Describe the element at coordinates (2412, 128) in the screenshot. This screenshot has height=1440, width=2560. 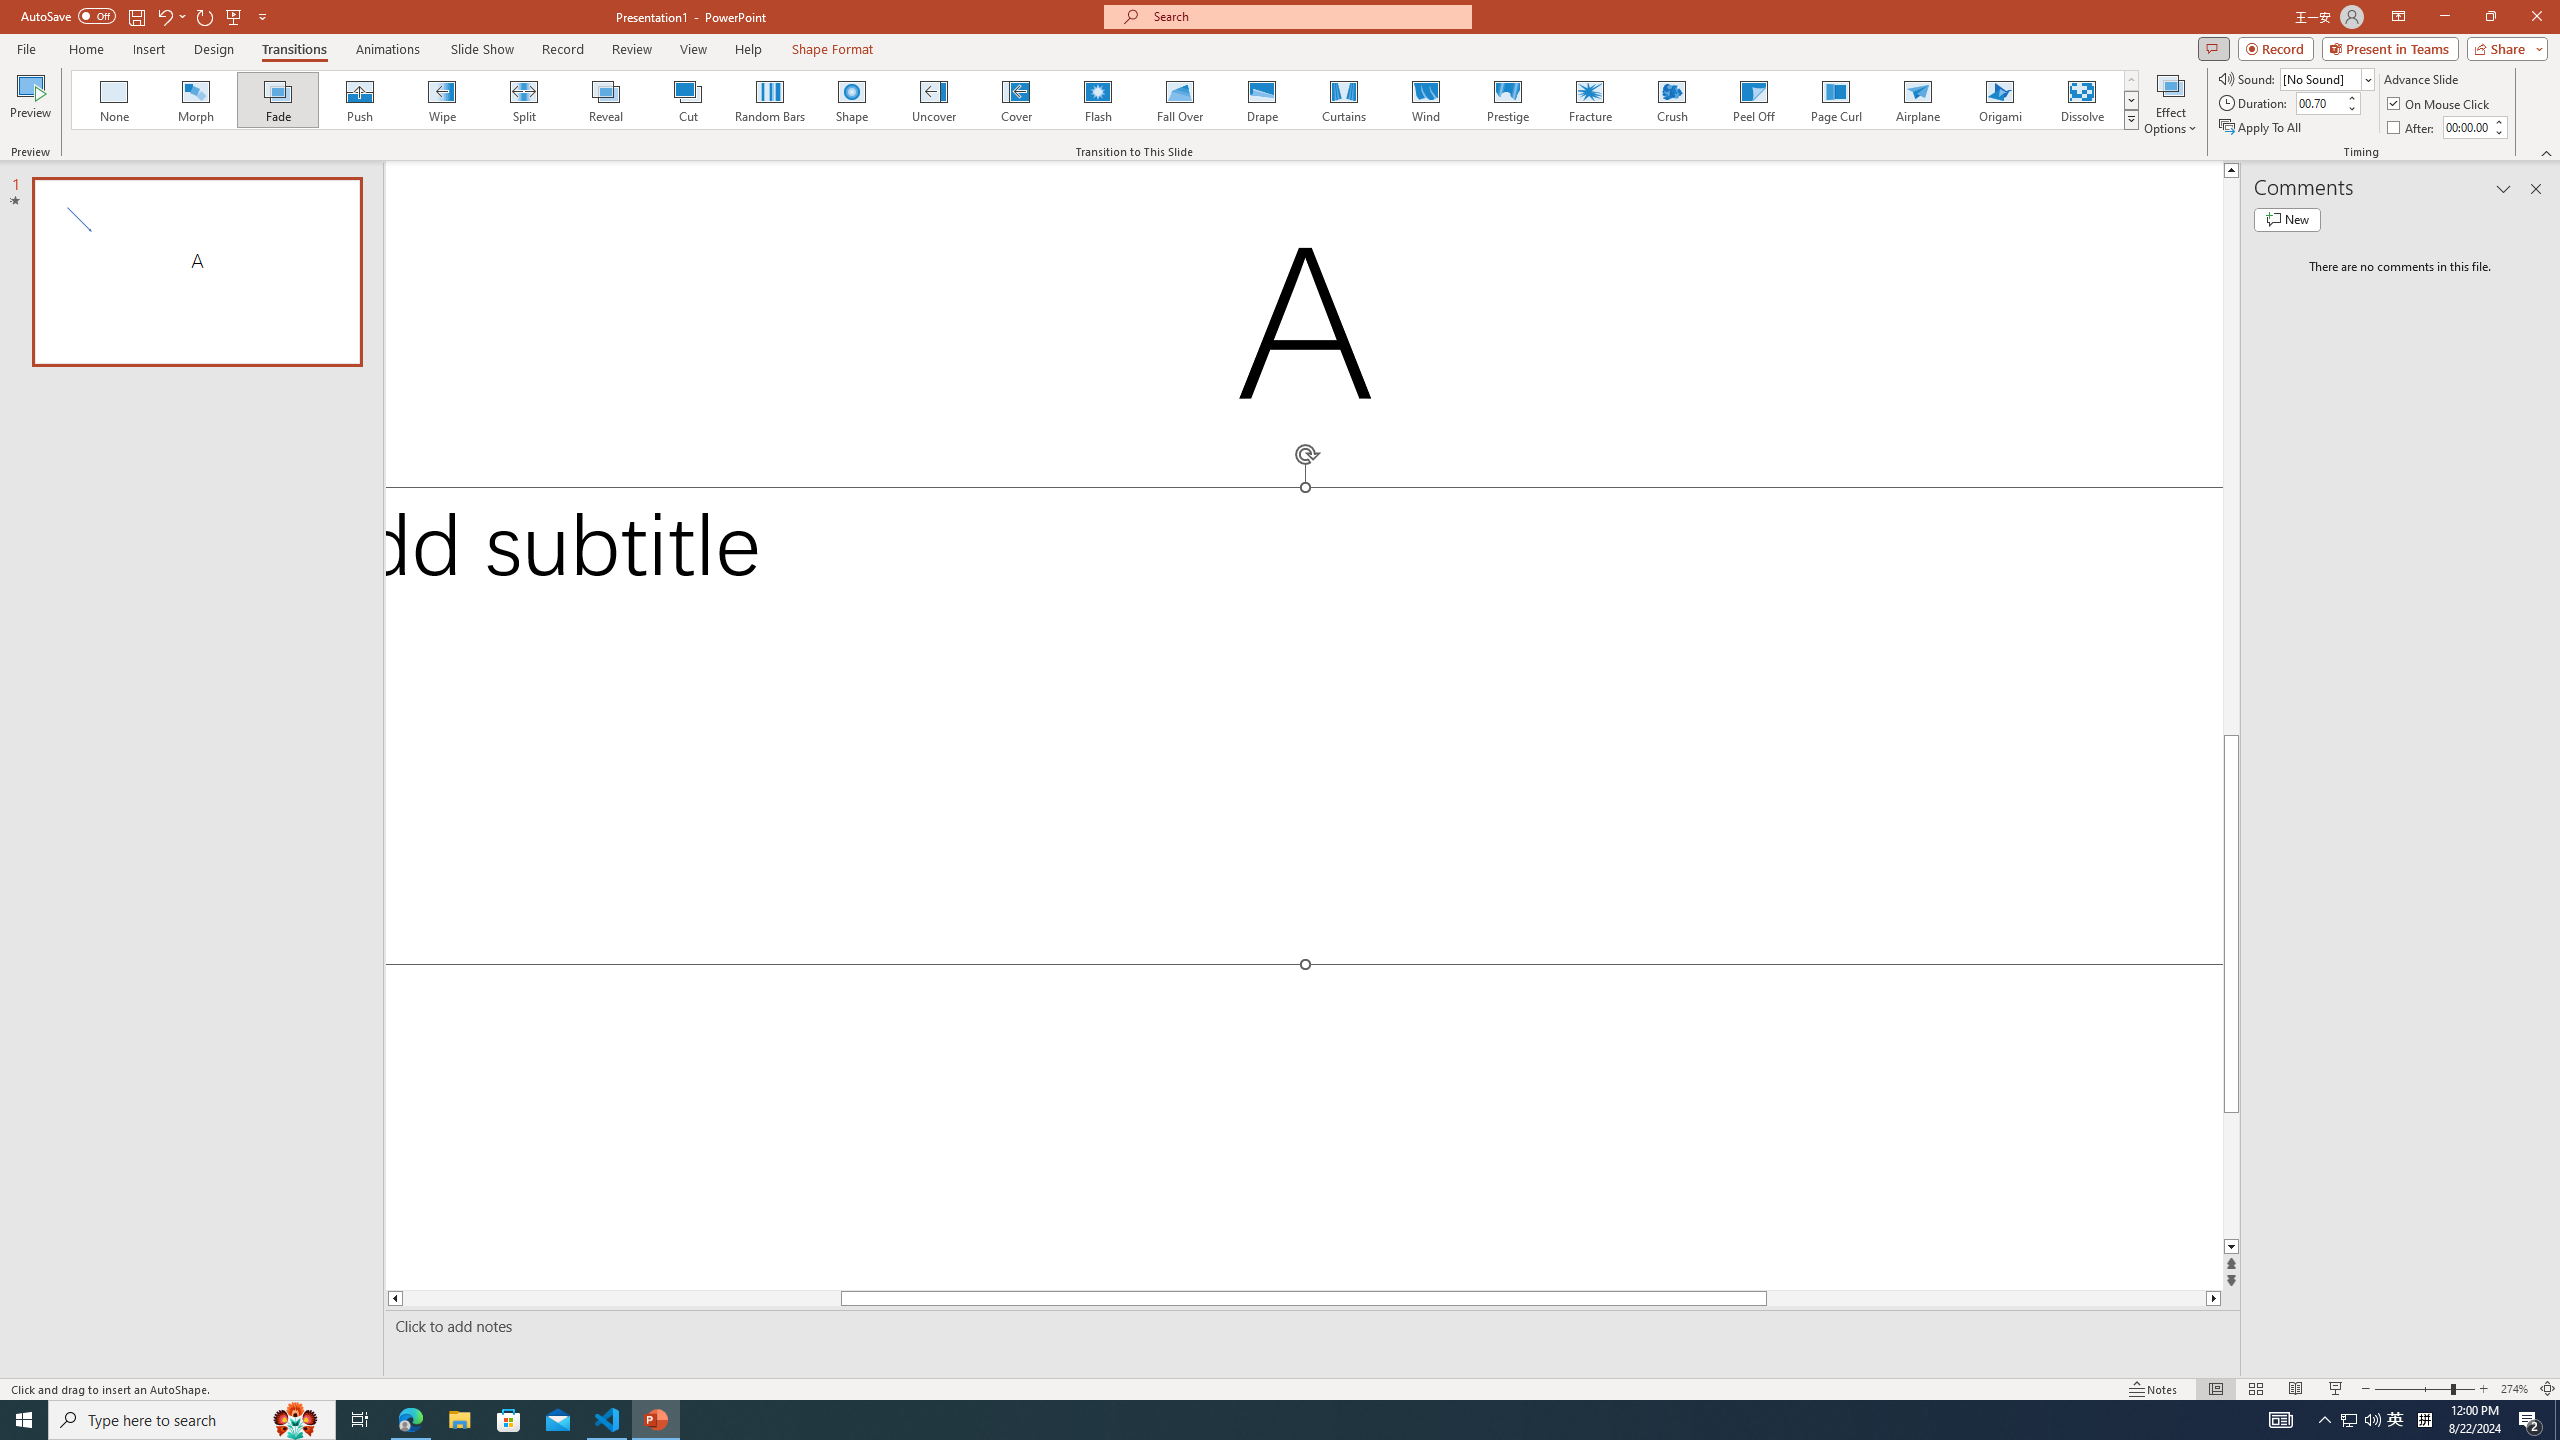
I see `After` at that location.